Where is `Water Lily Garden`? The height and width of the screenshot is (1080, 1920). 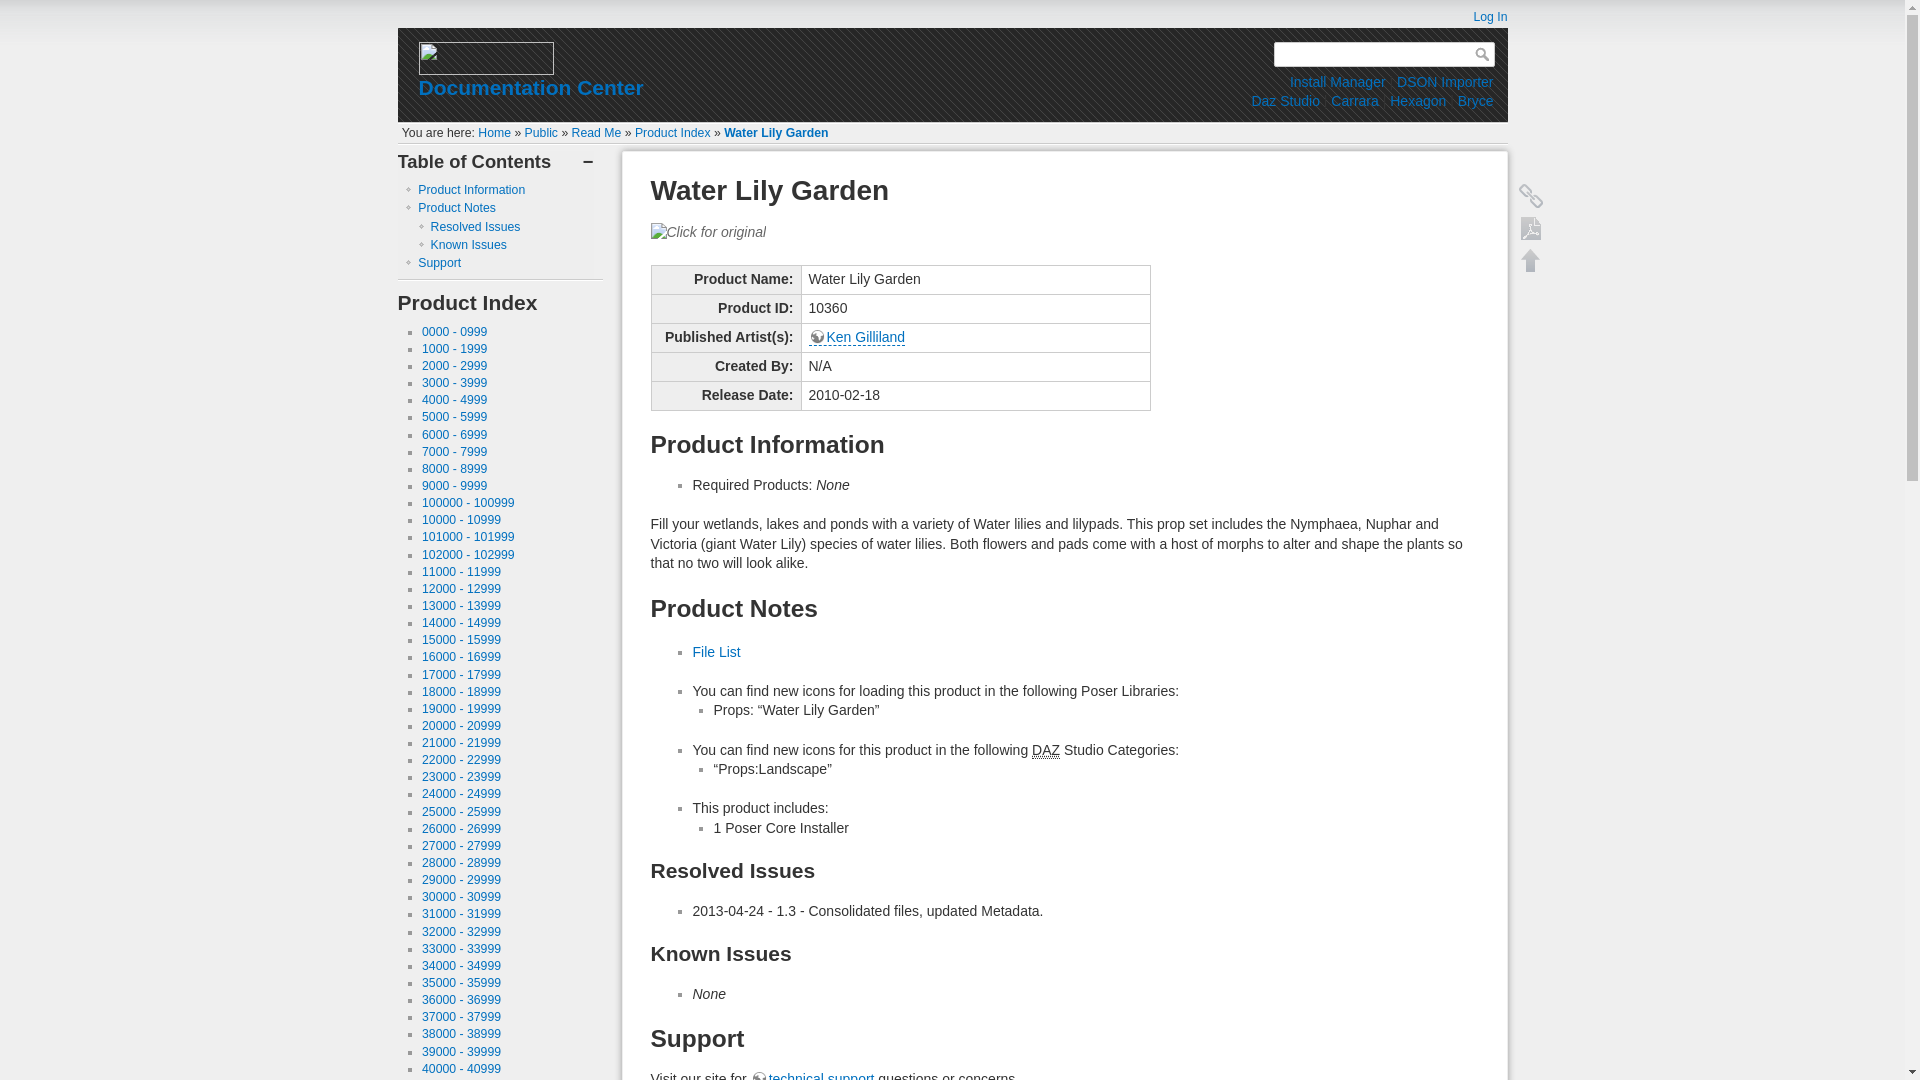
Water Lily Garden is located at coordinates (775, 133).